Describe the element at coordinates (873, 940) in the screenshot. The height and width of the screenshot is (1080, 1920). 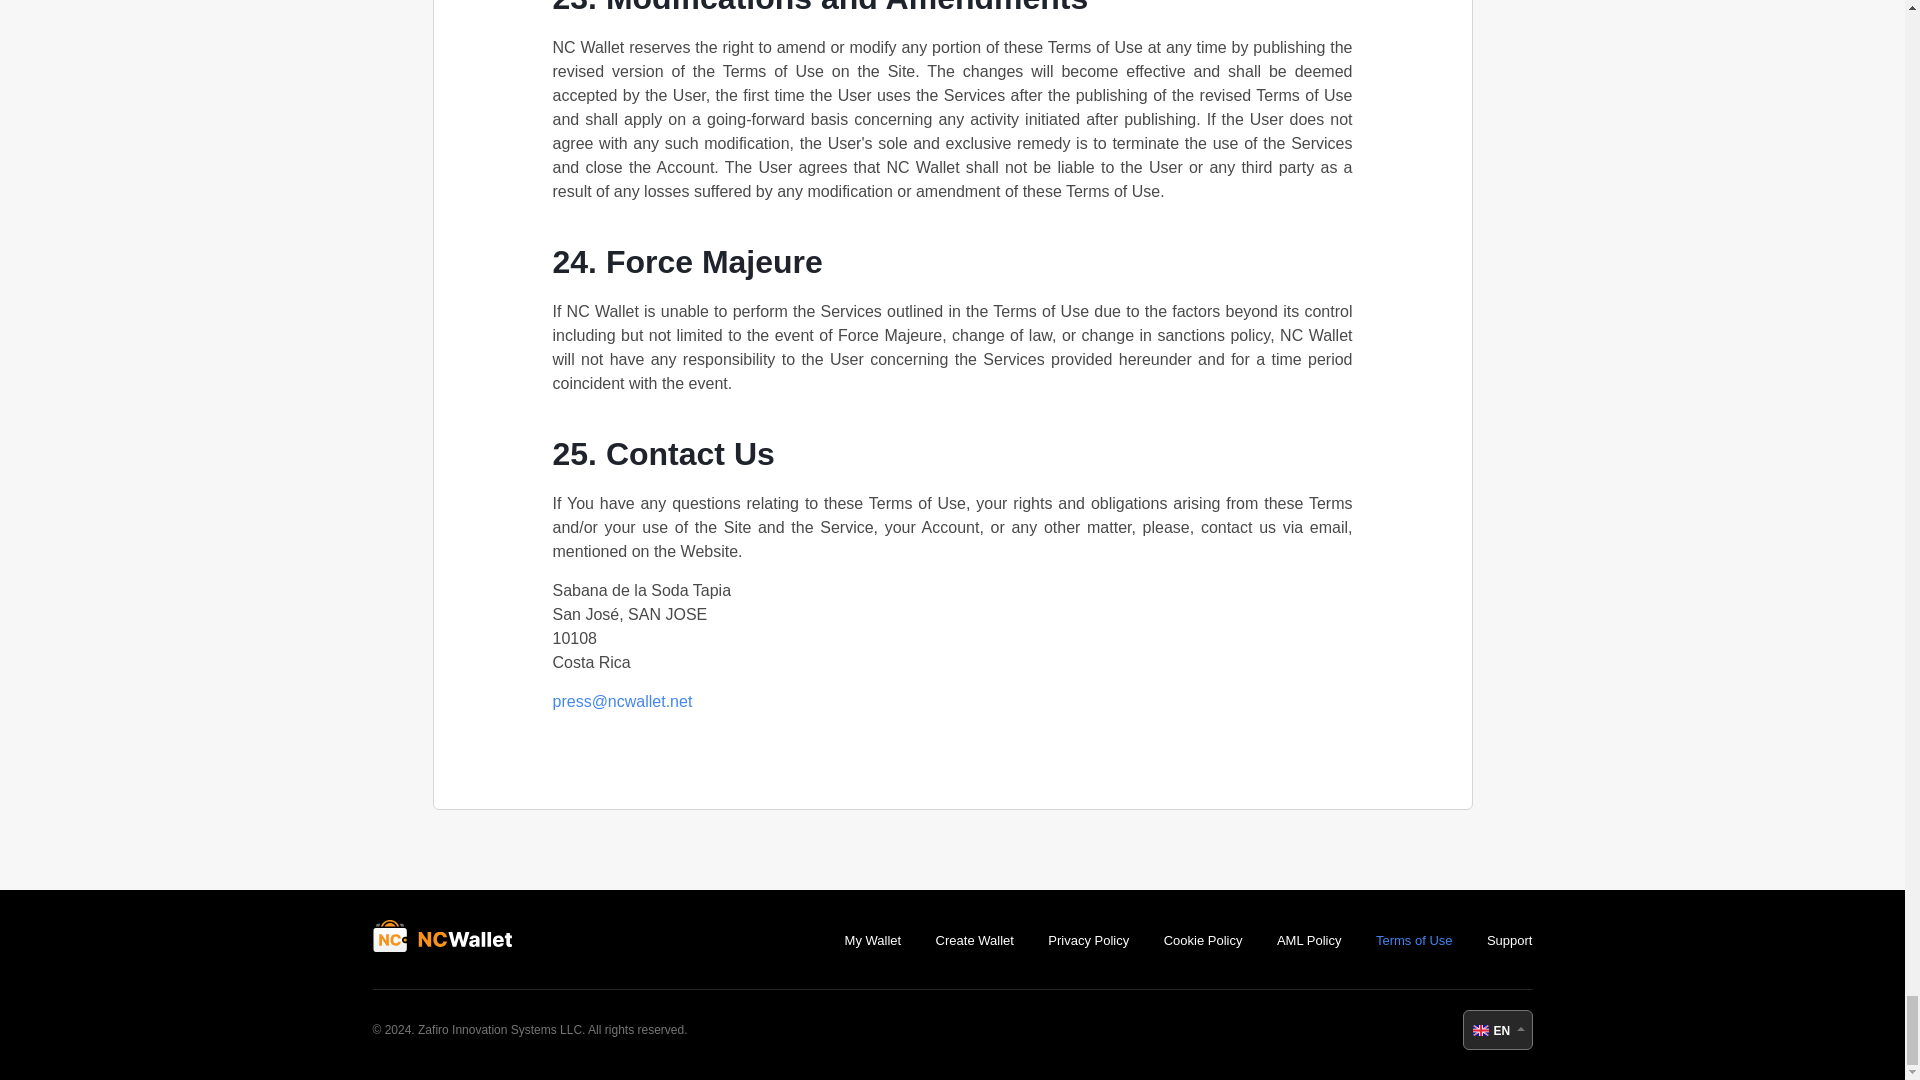
I see `My Wallet` at that location.